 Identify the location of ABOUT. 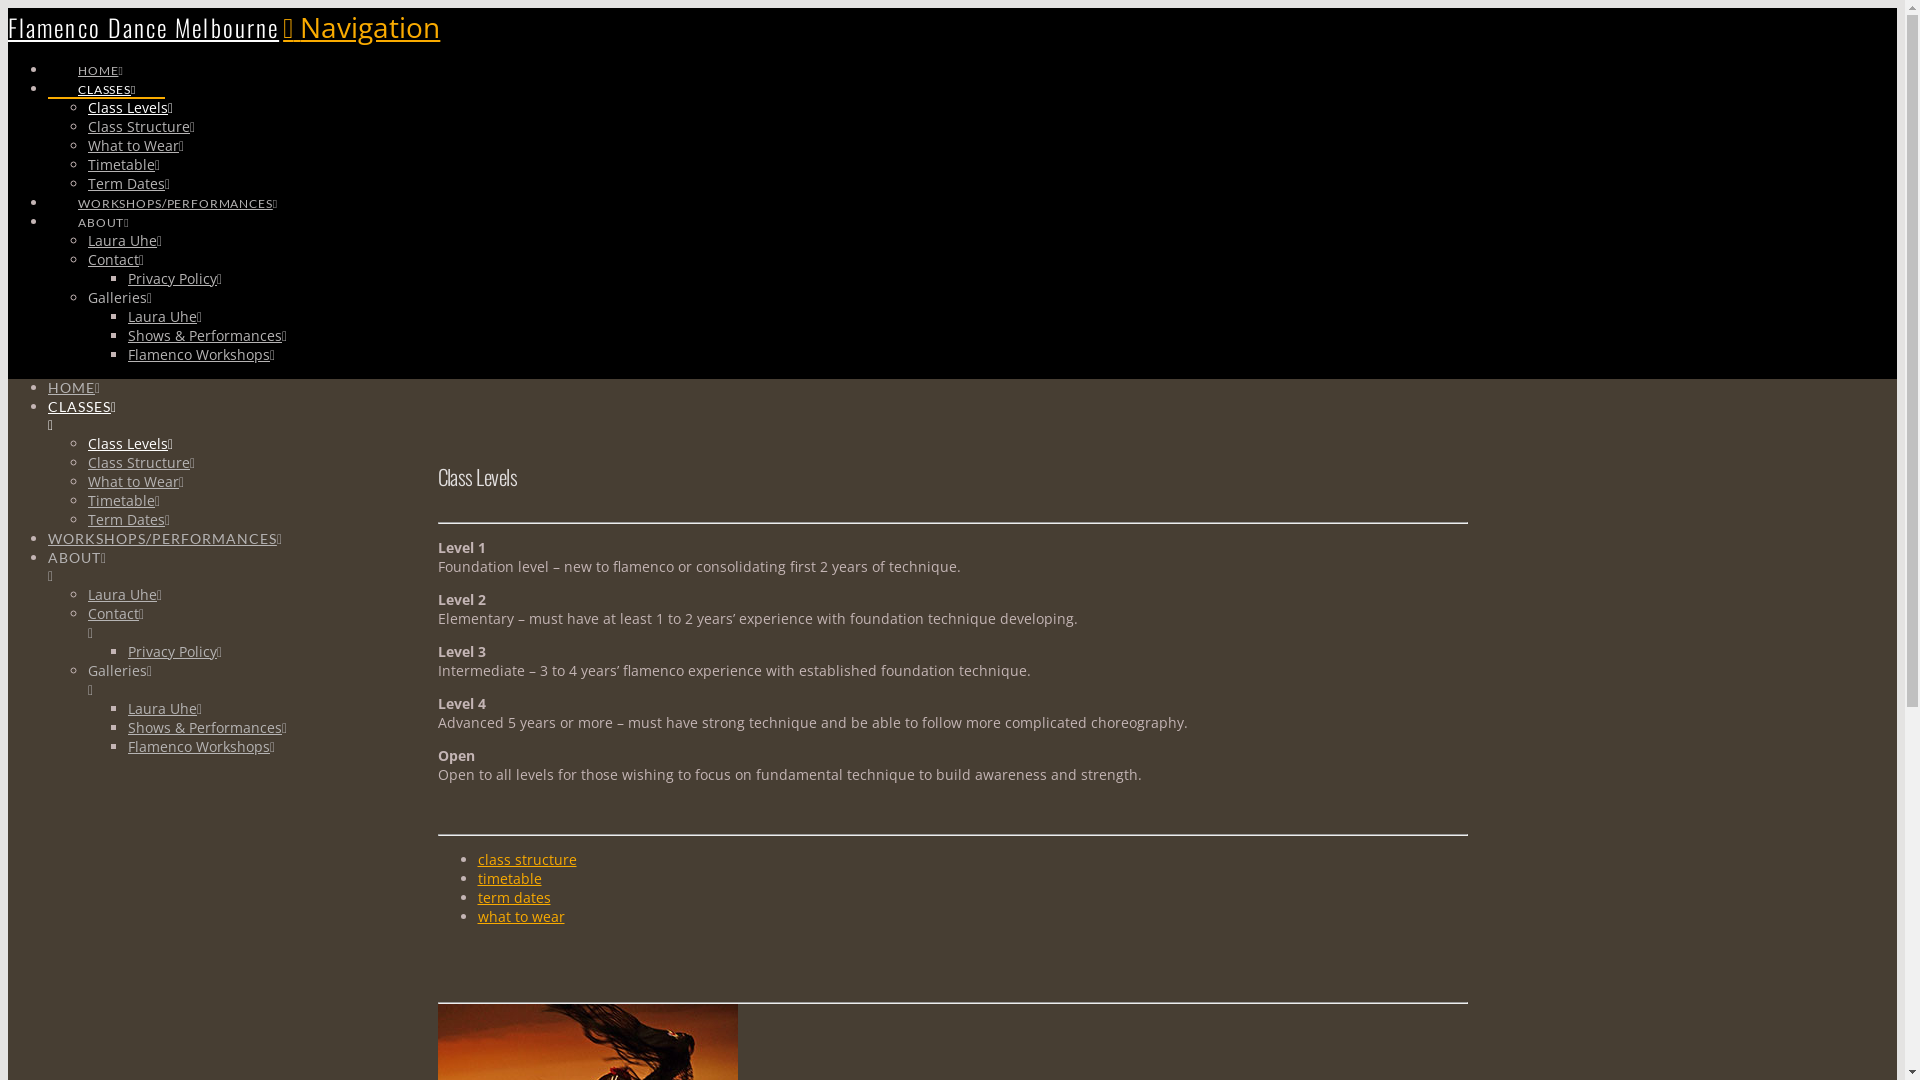
(104, 212).